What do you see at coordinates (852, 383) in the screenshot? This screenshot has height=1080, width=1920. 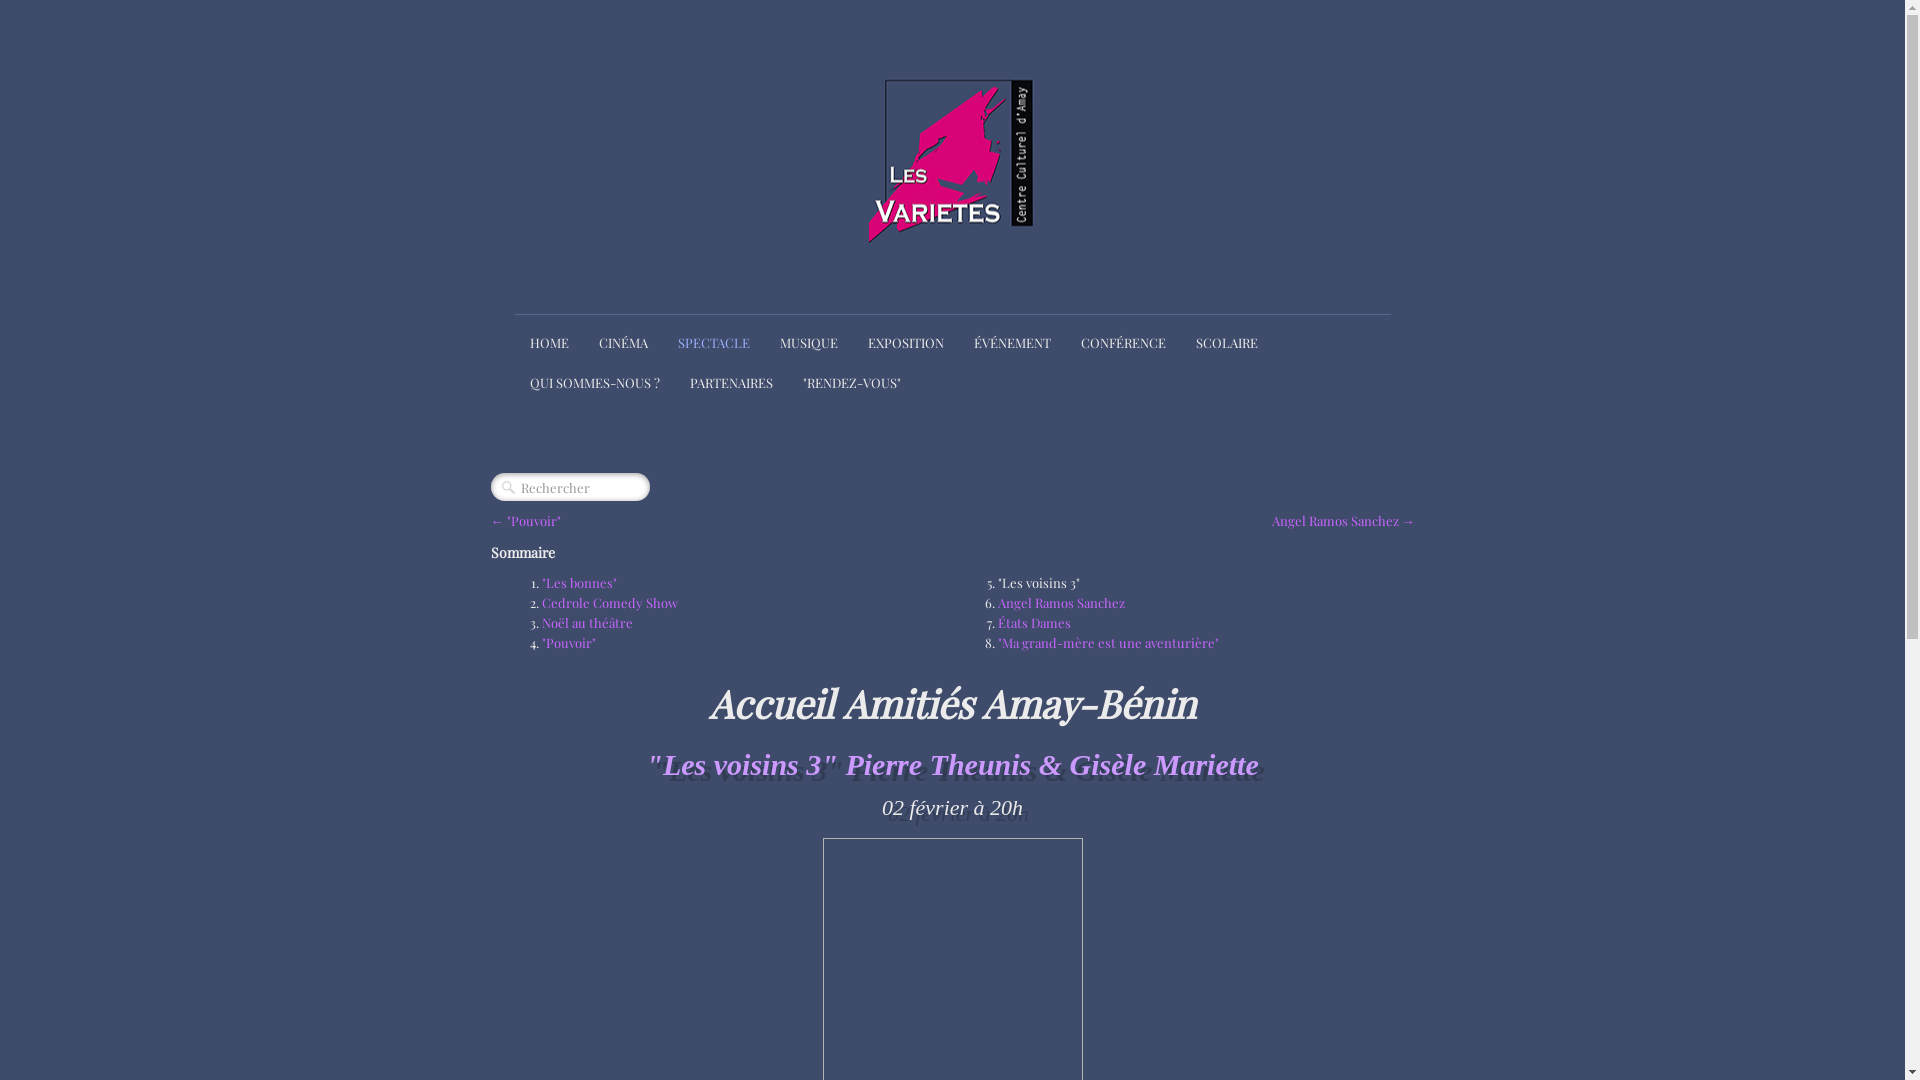 I see `"RENDEZ-VOUS"` at bounding box center [852, 383].